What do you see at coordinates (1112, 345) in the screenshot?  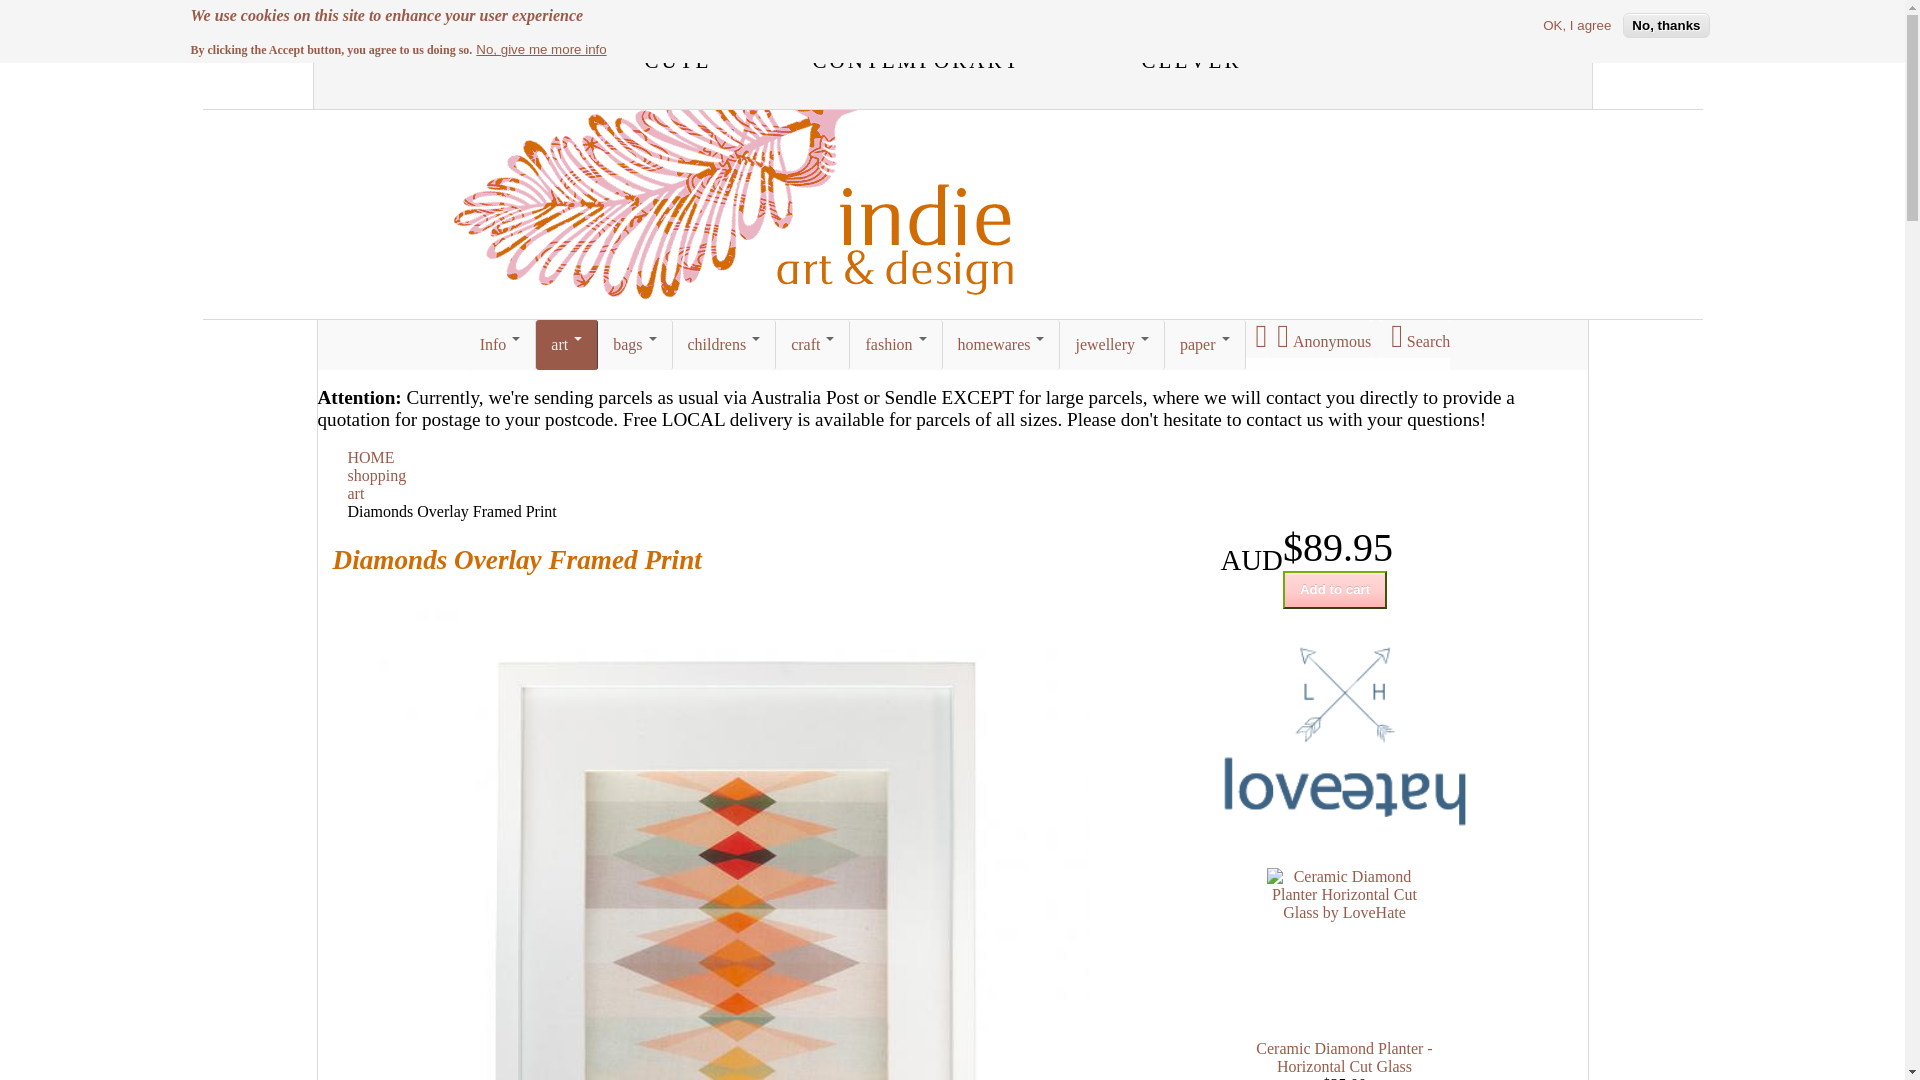 I see `jewellery` at bounding box center [1112, 345].